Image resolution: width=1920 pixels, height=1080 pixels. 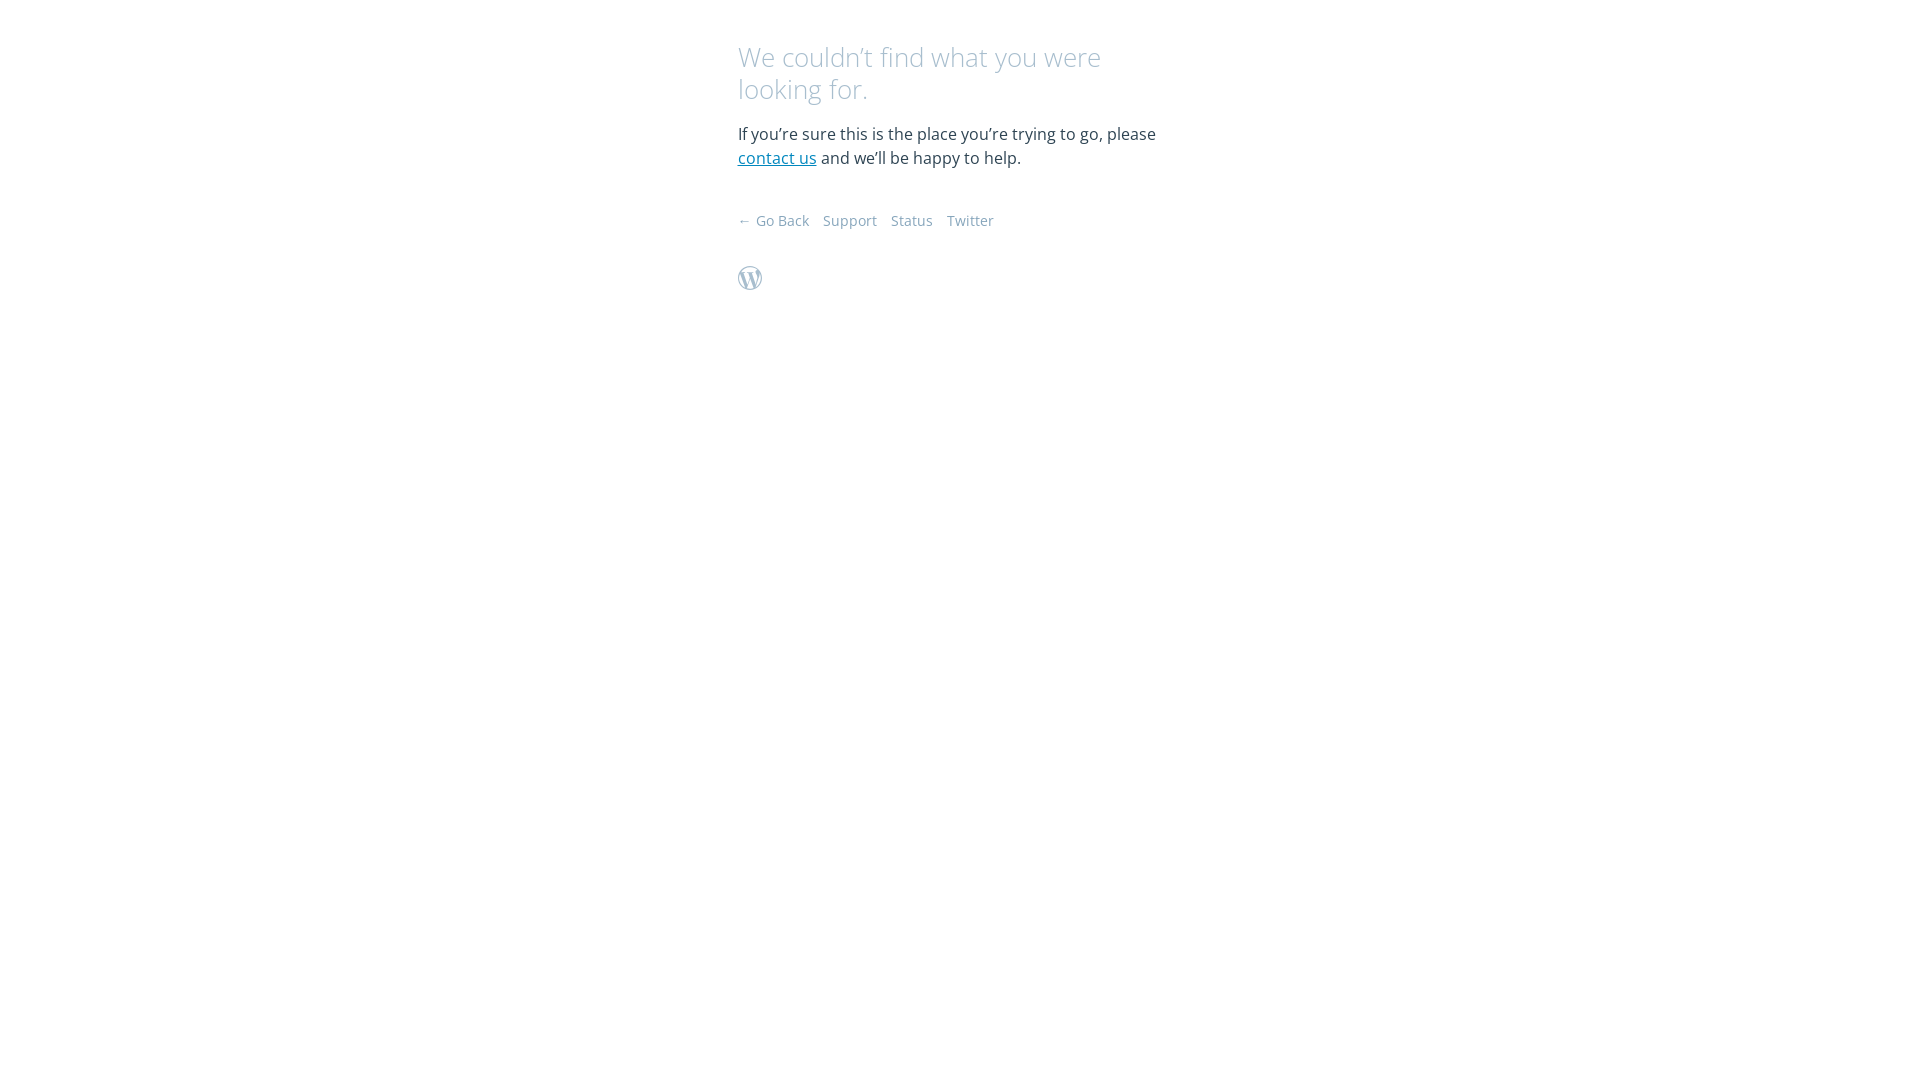 What do you see at coordinates (778, 158) in the screenshot?
I see `contact us` at bounding box center [778, 158].